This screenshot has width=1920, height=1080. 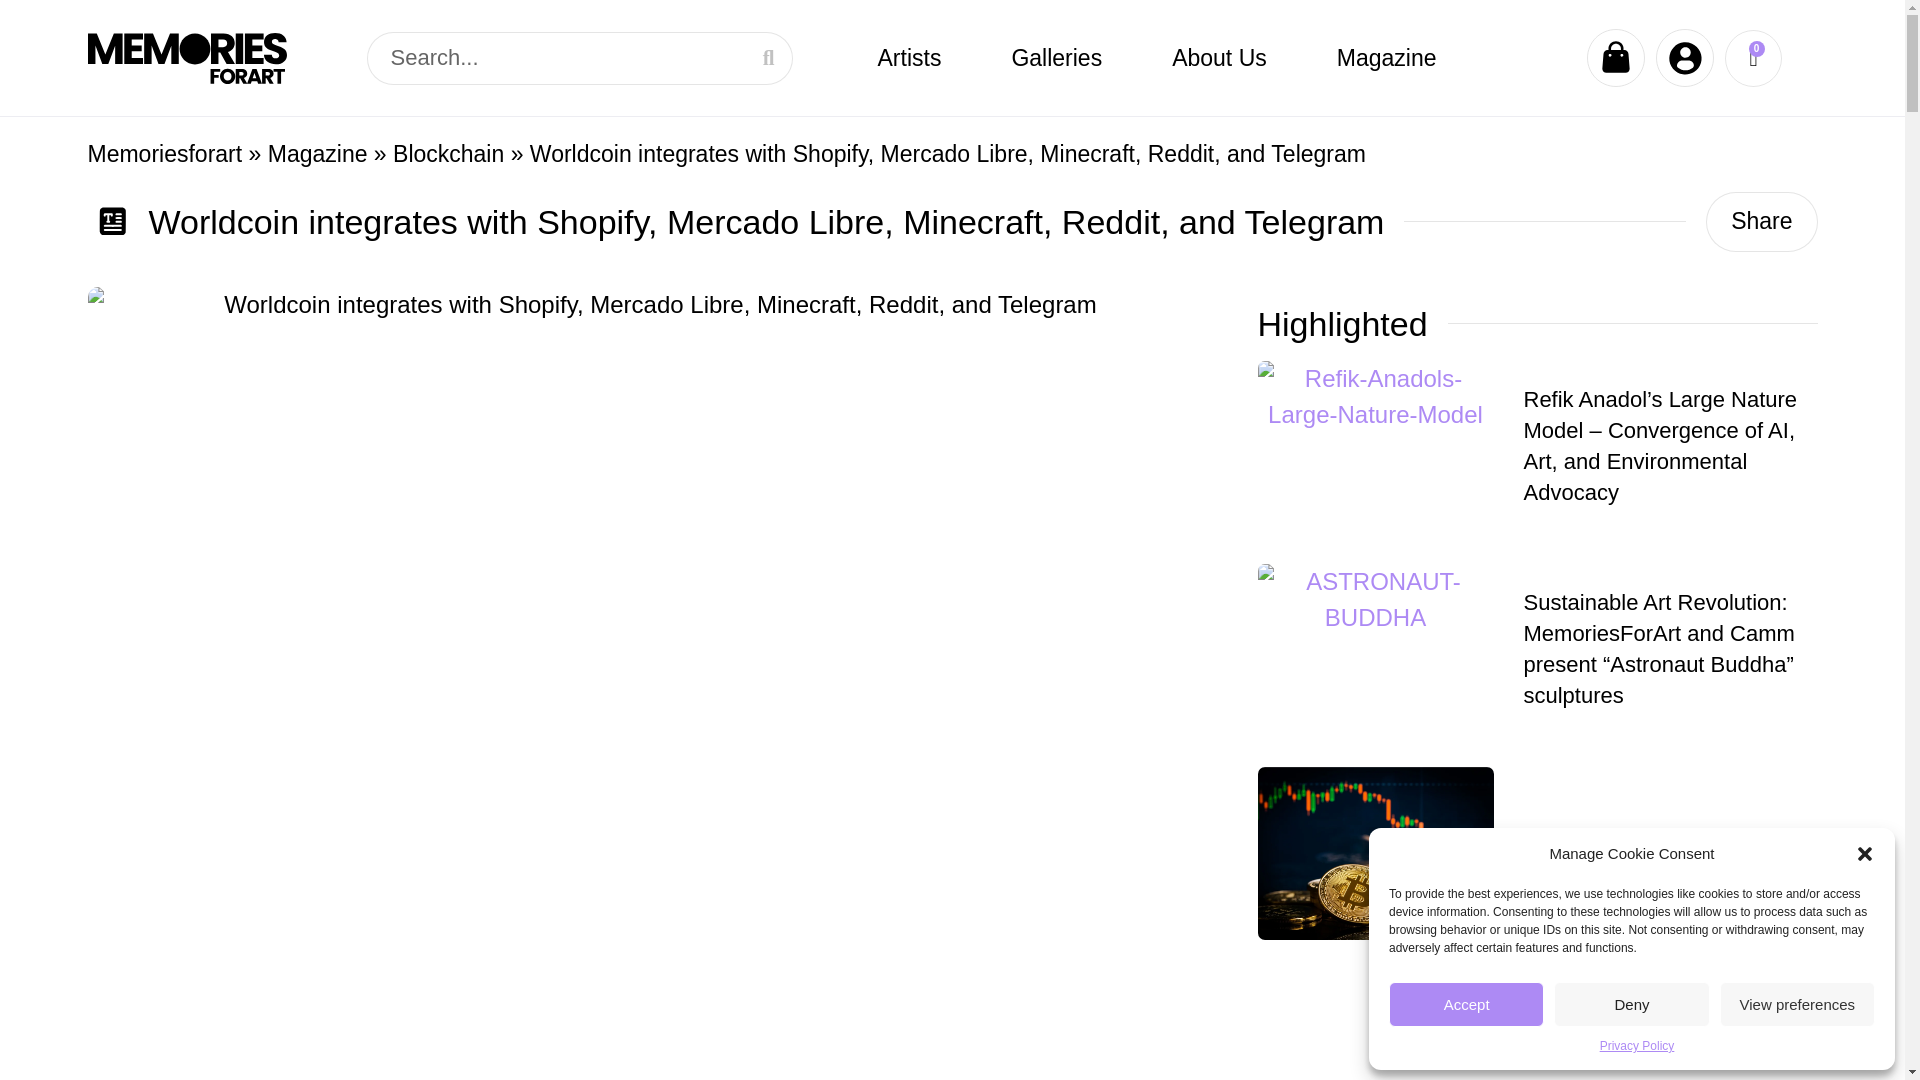 I want to click on Share, so click(x=1761, y=222).